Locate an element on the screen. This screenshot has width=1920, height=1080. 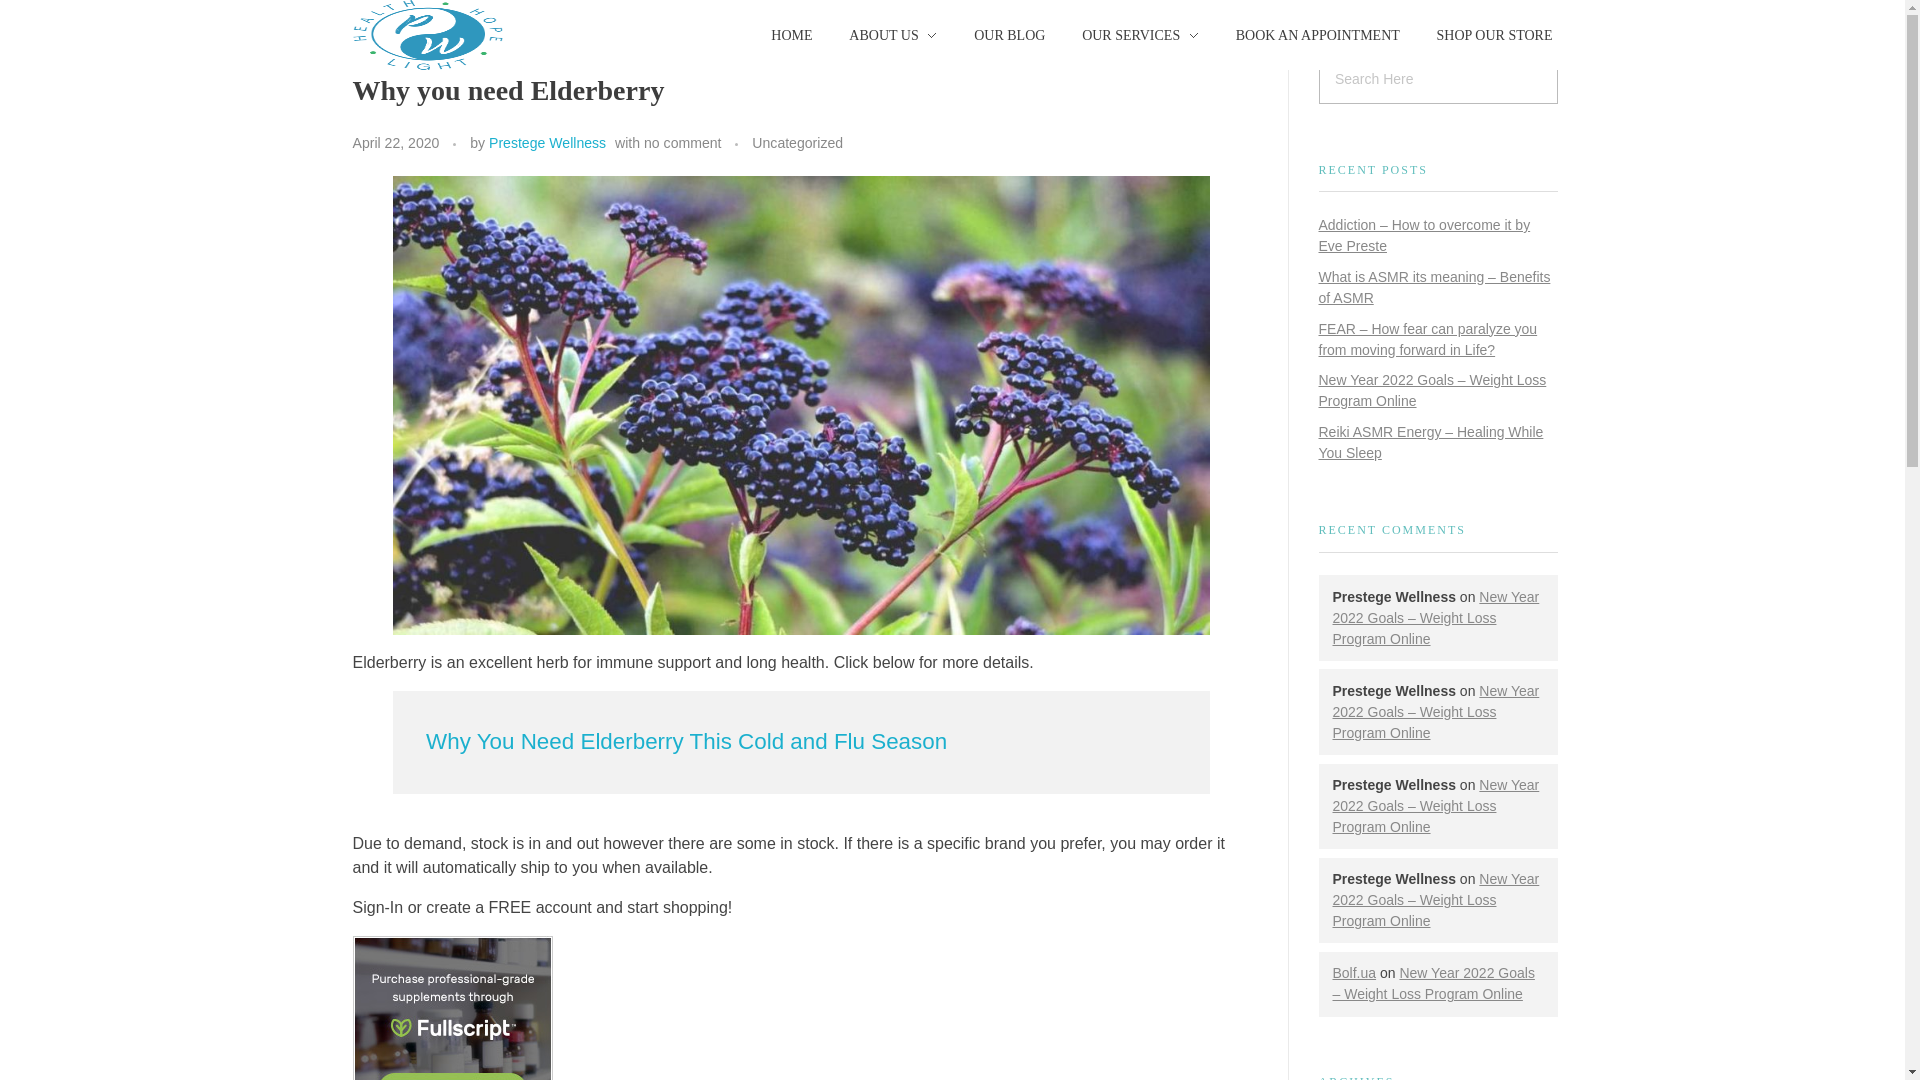
SHOP OUR STORE is located at coordinates (1484, 35).